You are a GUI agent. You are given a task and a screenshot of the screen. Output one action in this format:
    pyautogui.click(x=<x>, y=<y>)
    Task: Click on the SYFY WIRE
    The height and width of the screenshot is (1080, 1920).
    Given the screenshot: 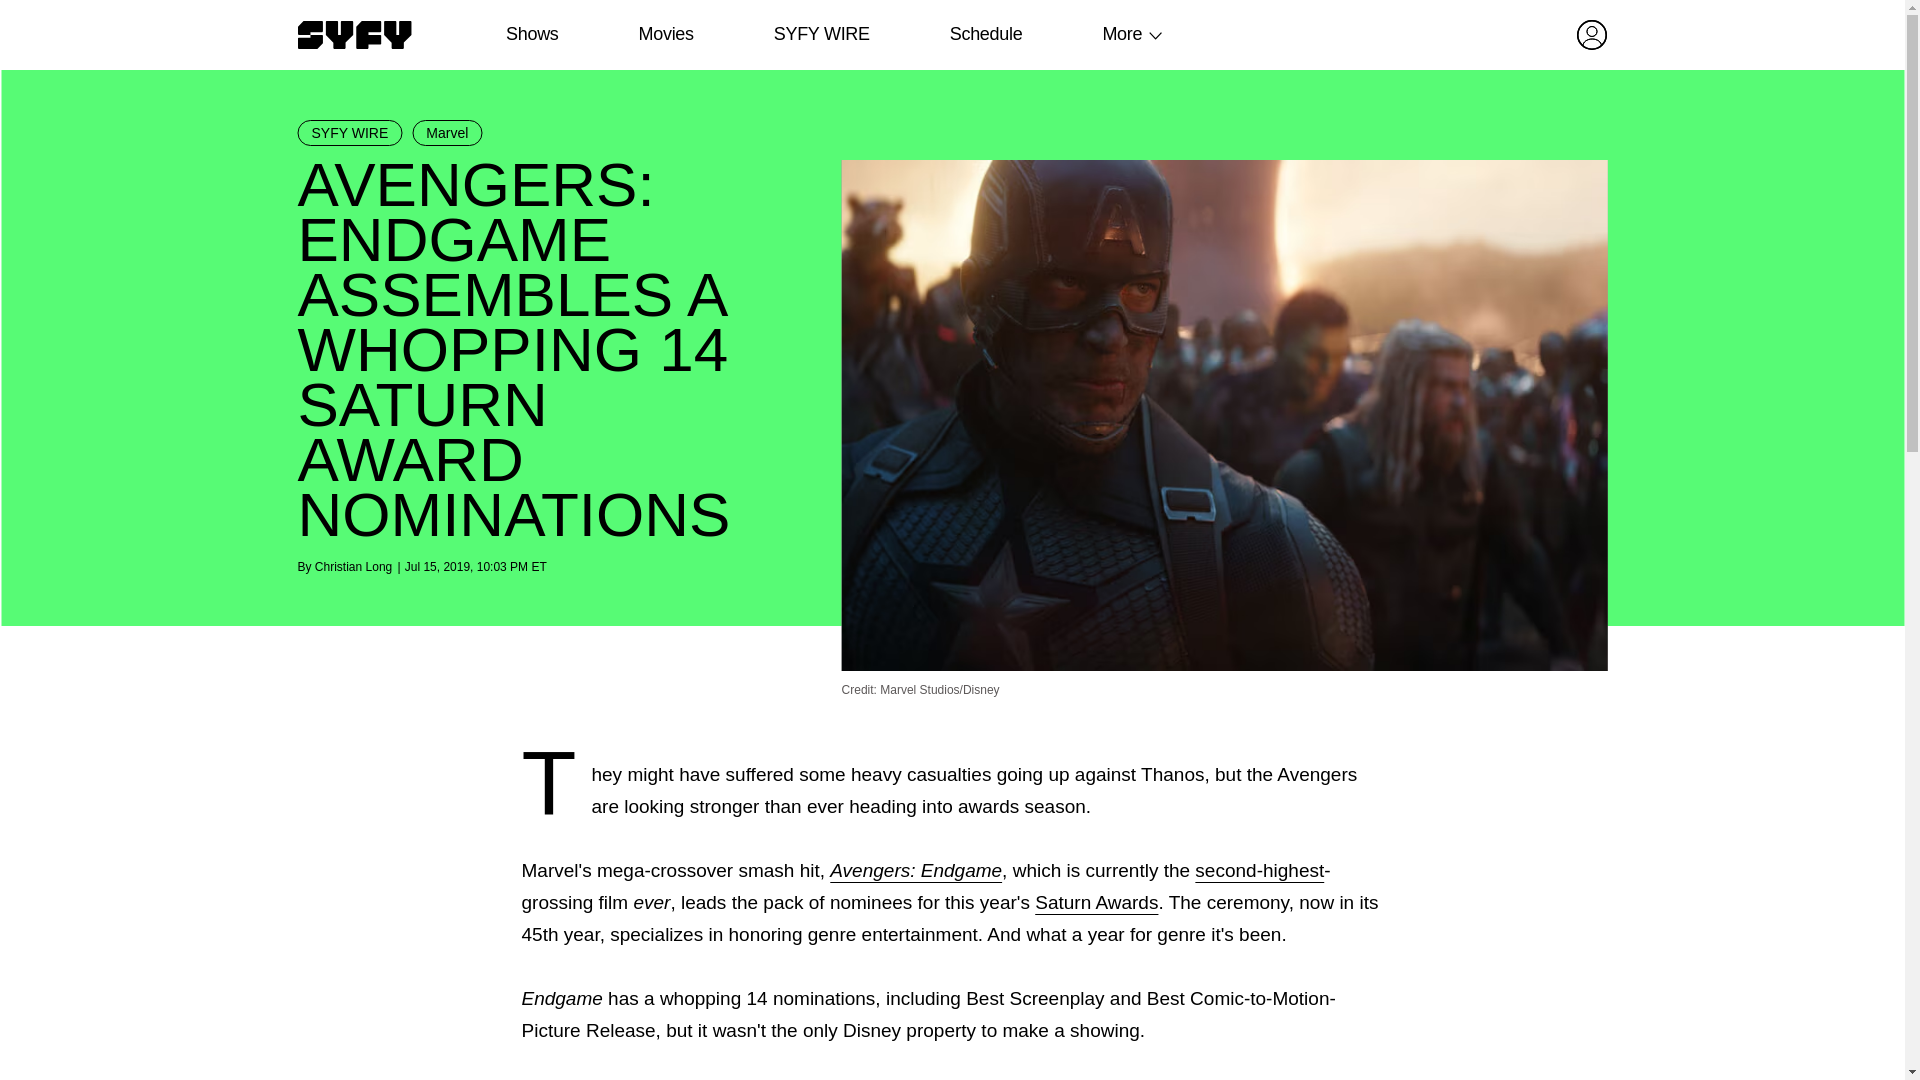 What is the action you would take?
    pyautogui.click(x=821, y=34)
    